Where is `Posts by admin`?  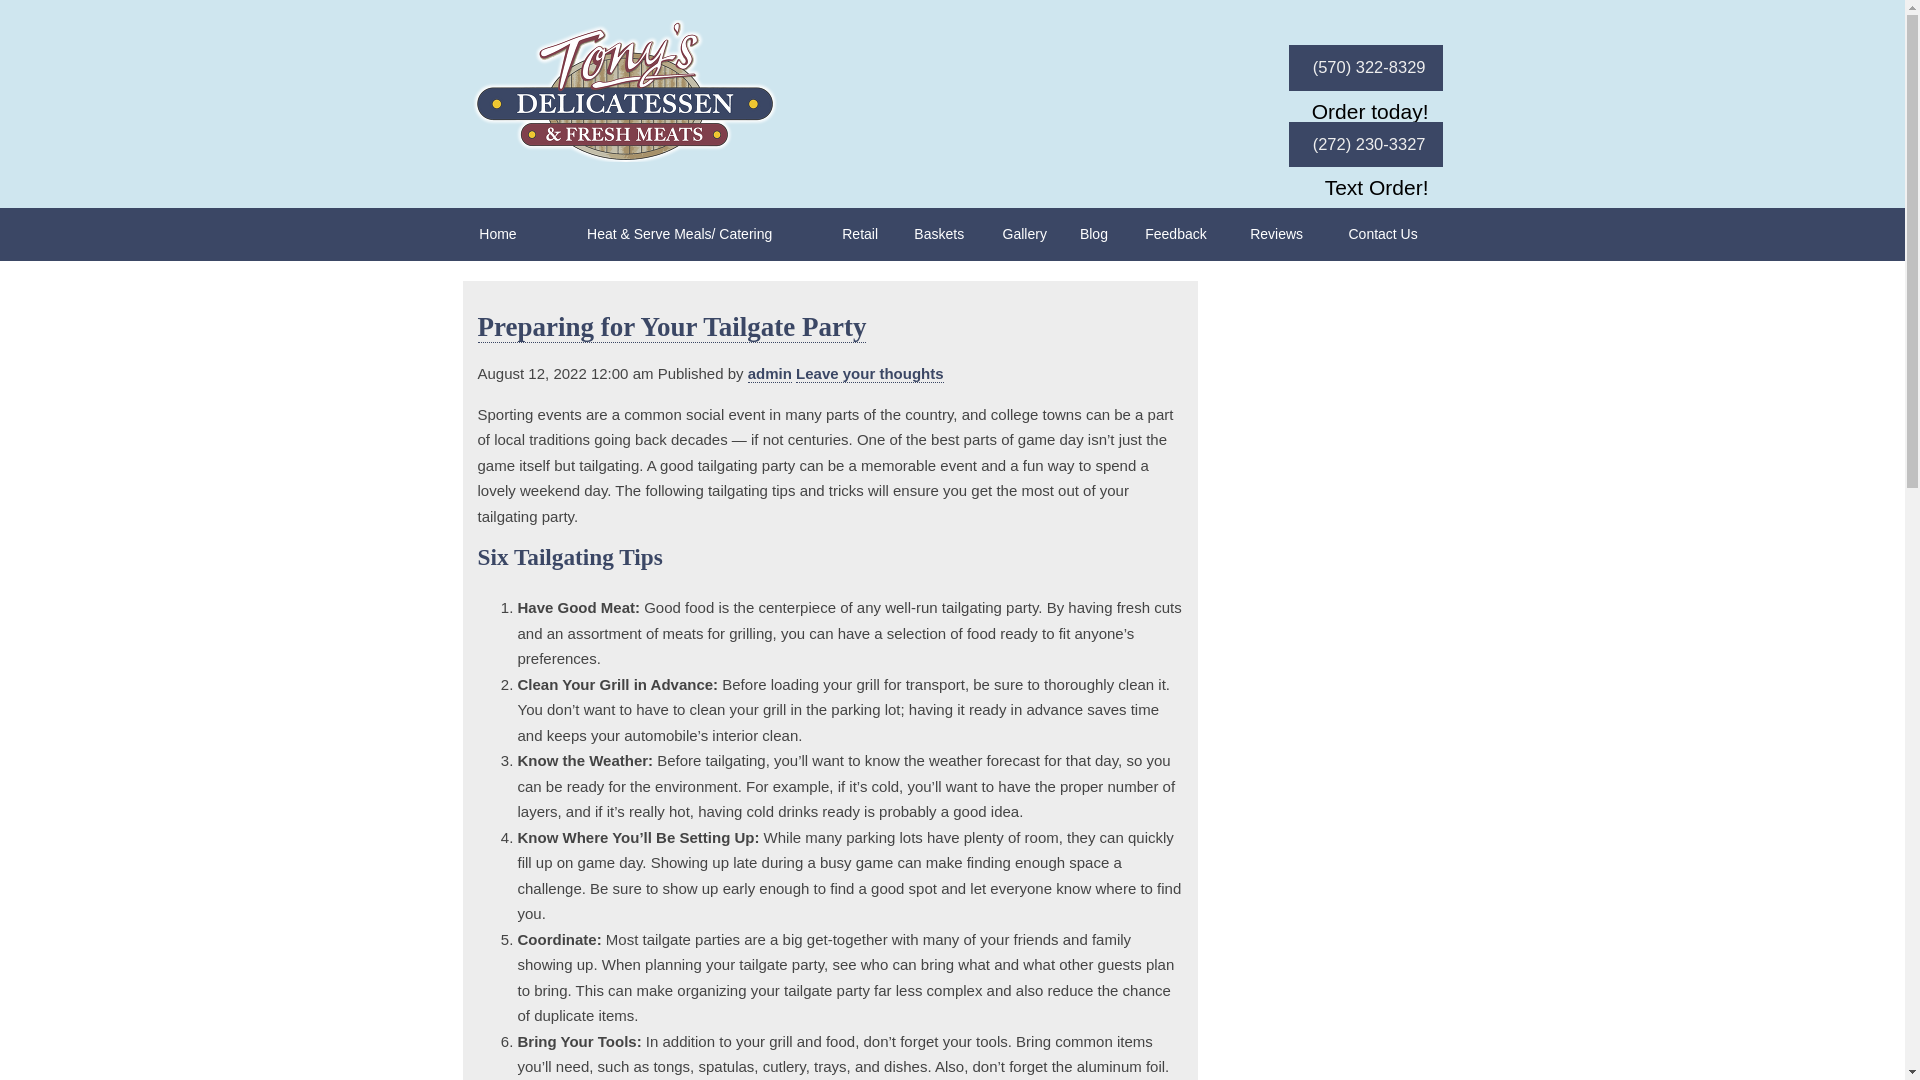
Posts by admin is located at coordinates (770, 374).